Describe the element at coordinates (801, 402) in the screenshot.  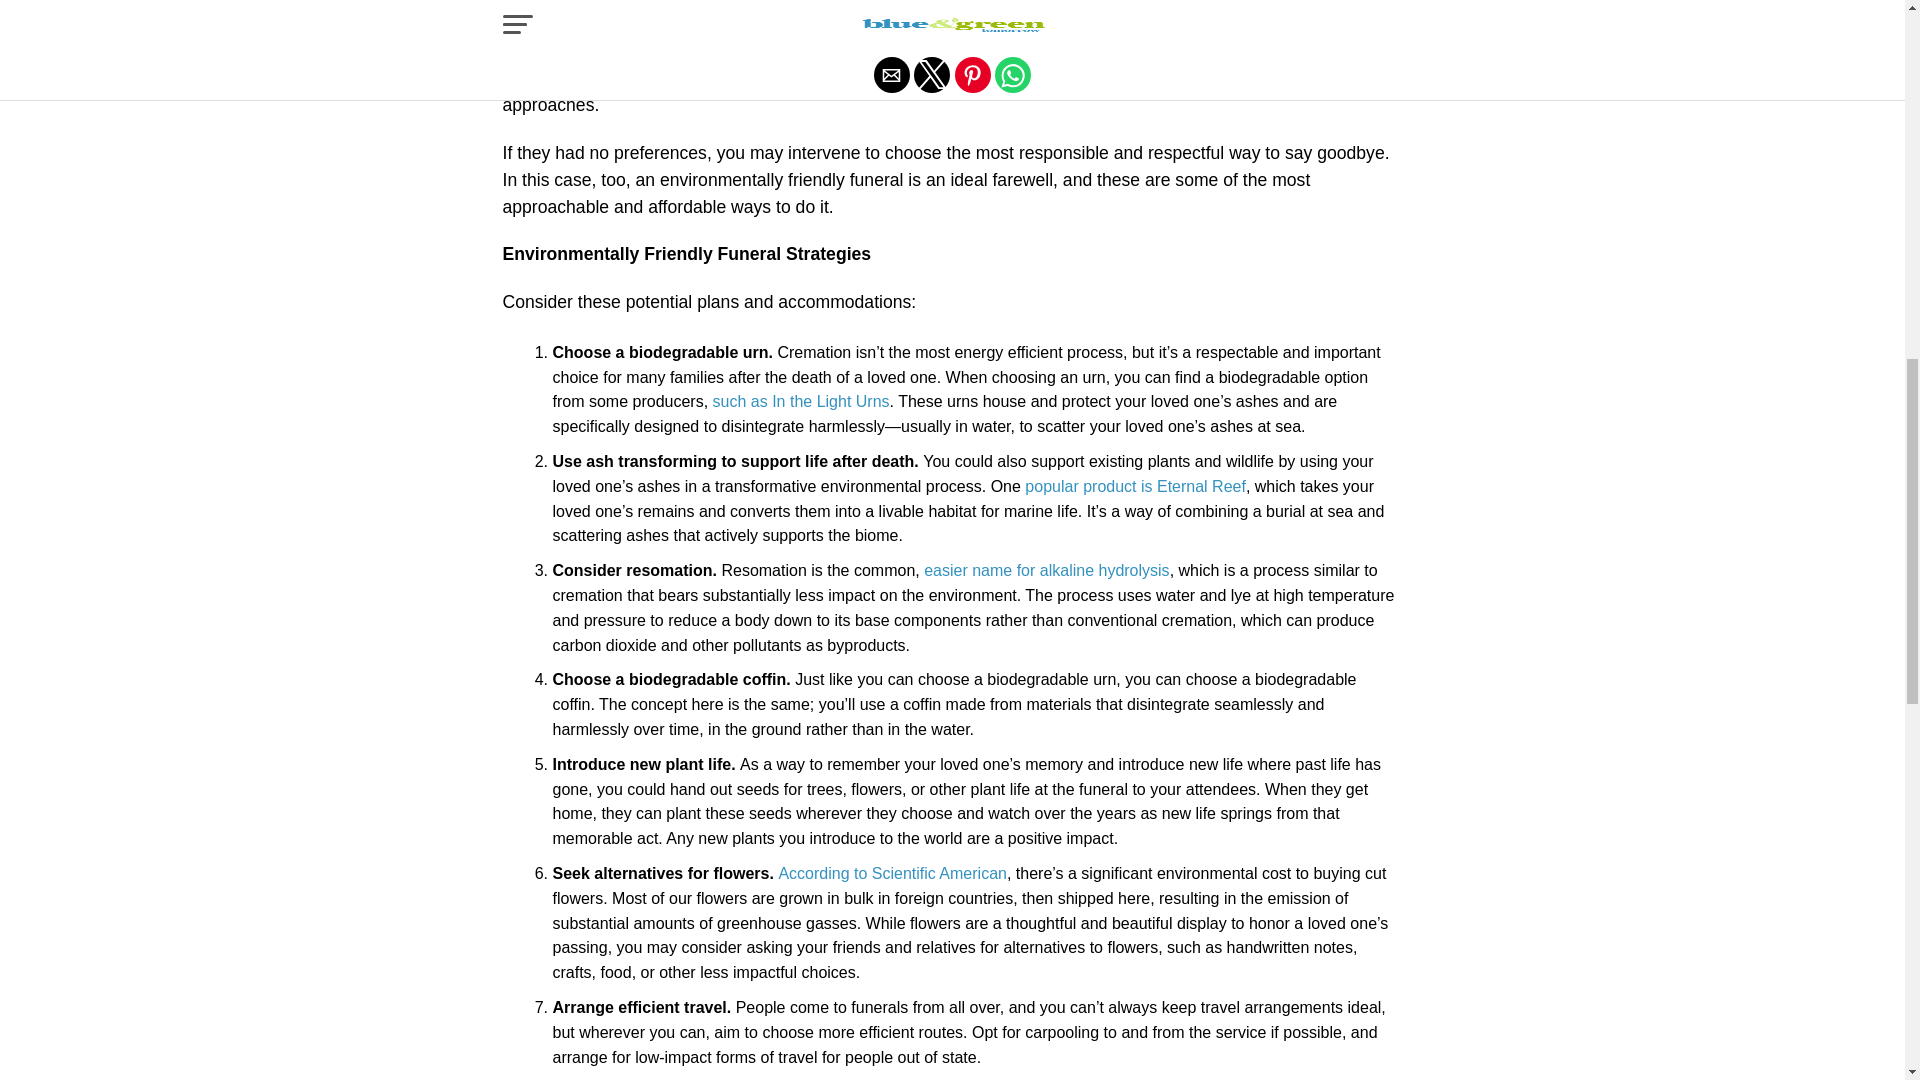
I see `such as In the Light Urns` at that location.